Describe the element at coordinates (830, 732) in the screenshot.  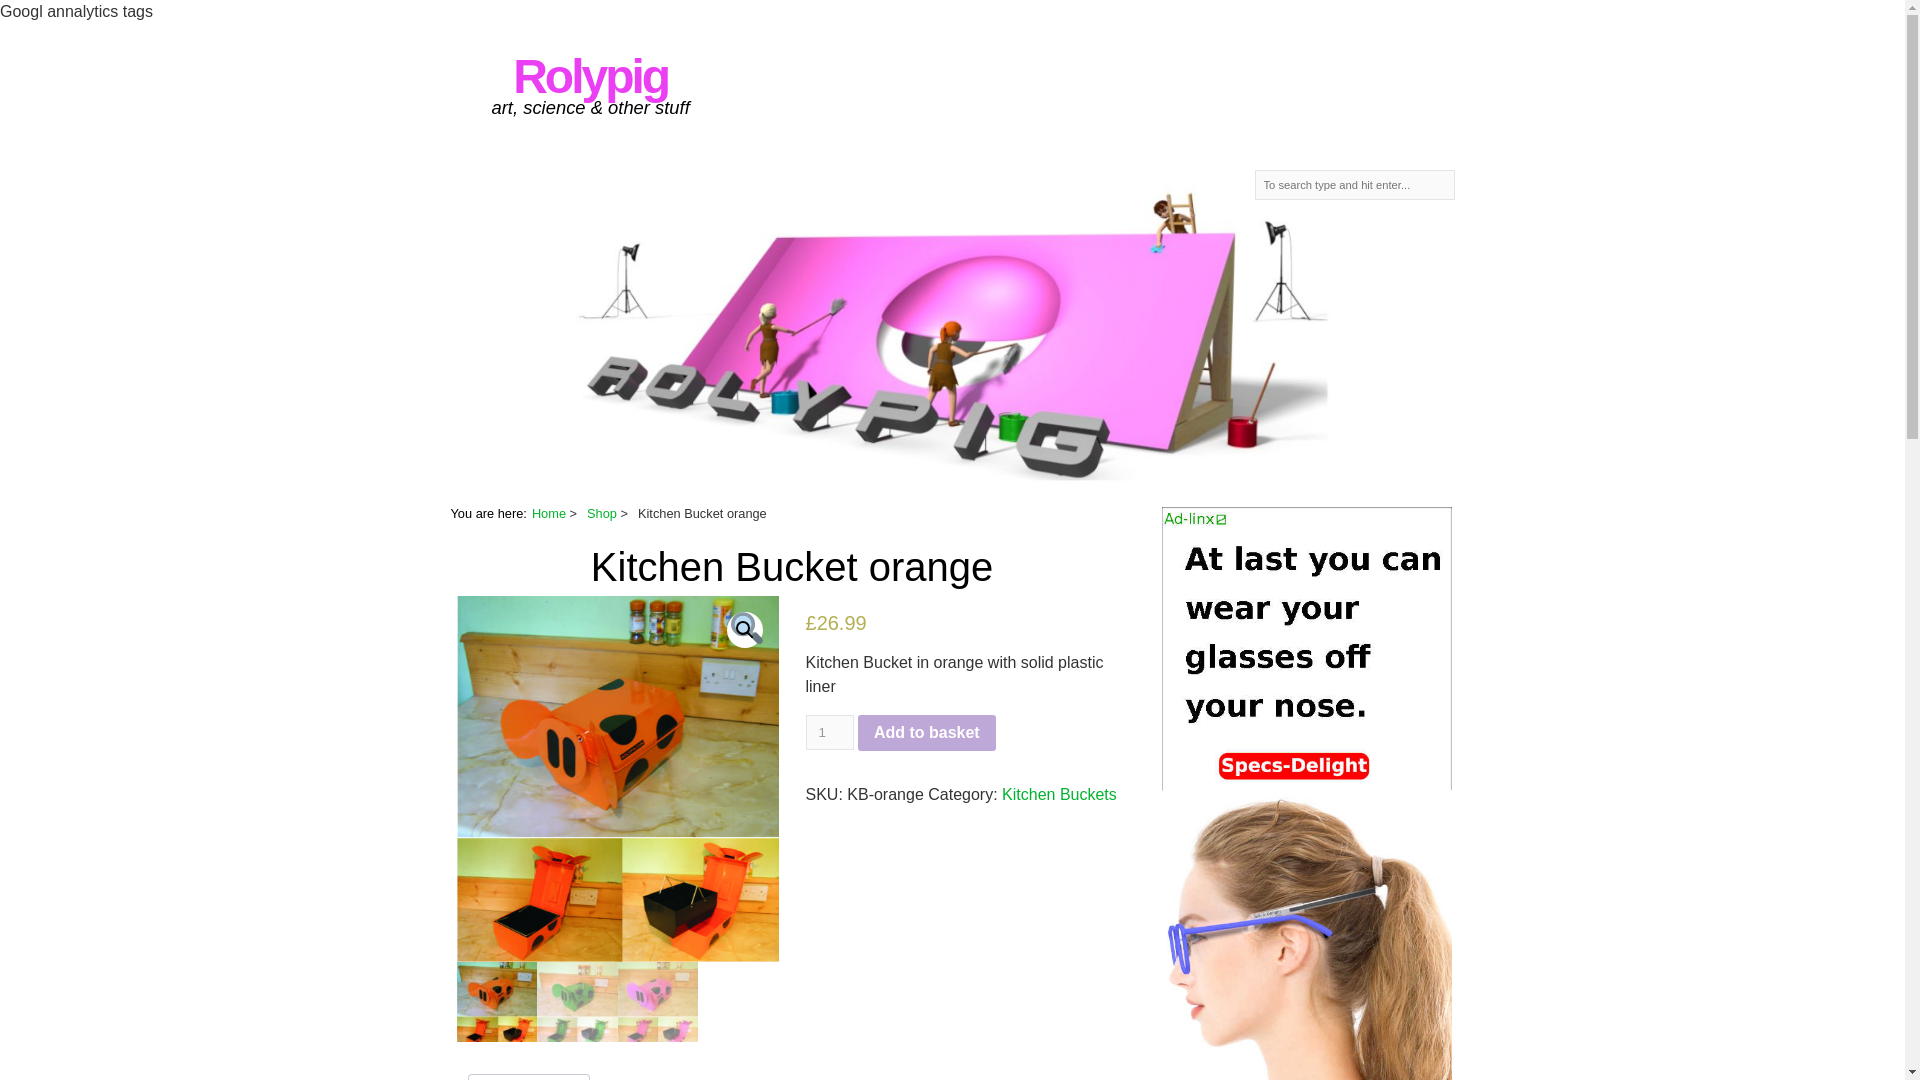
I see `1` at that location.